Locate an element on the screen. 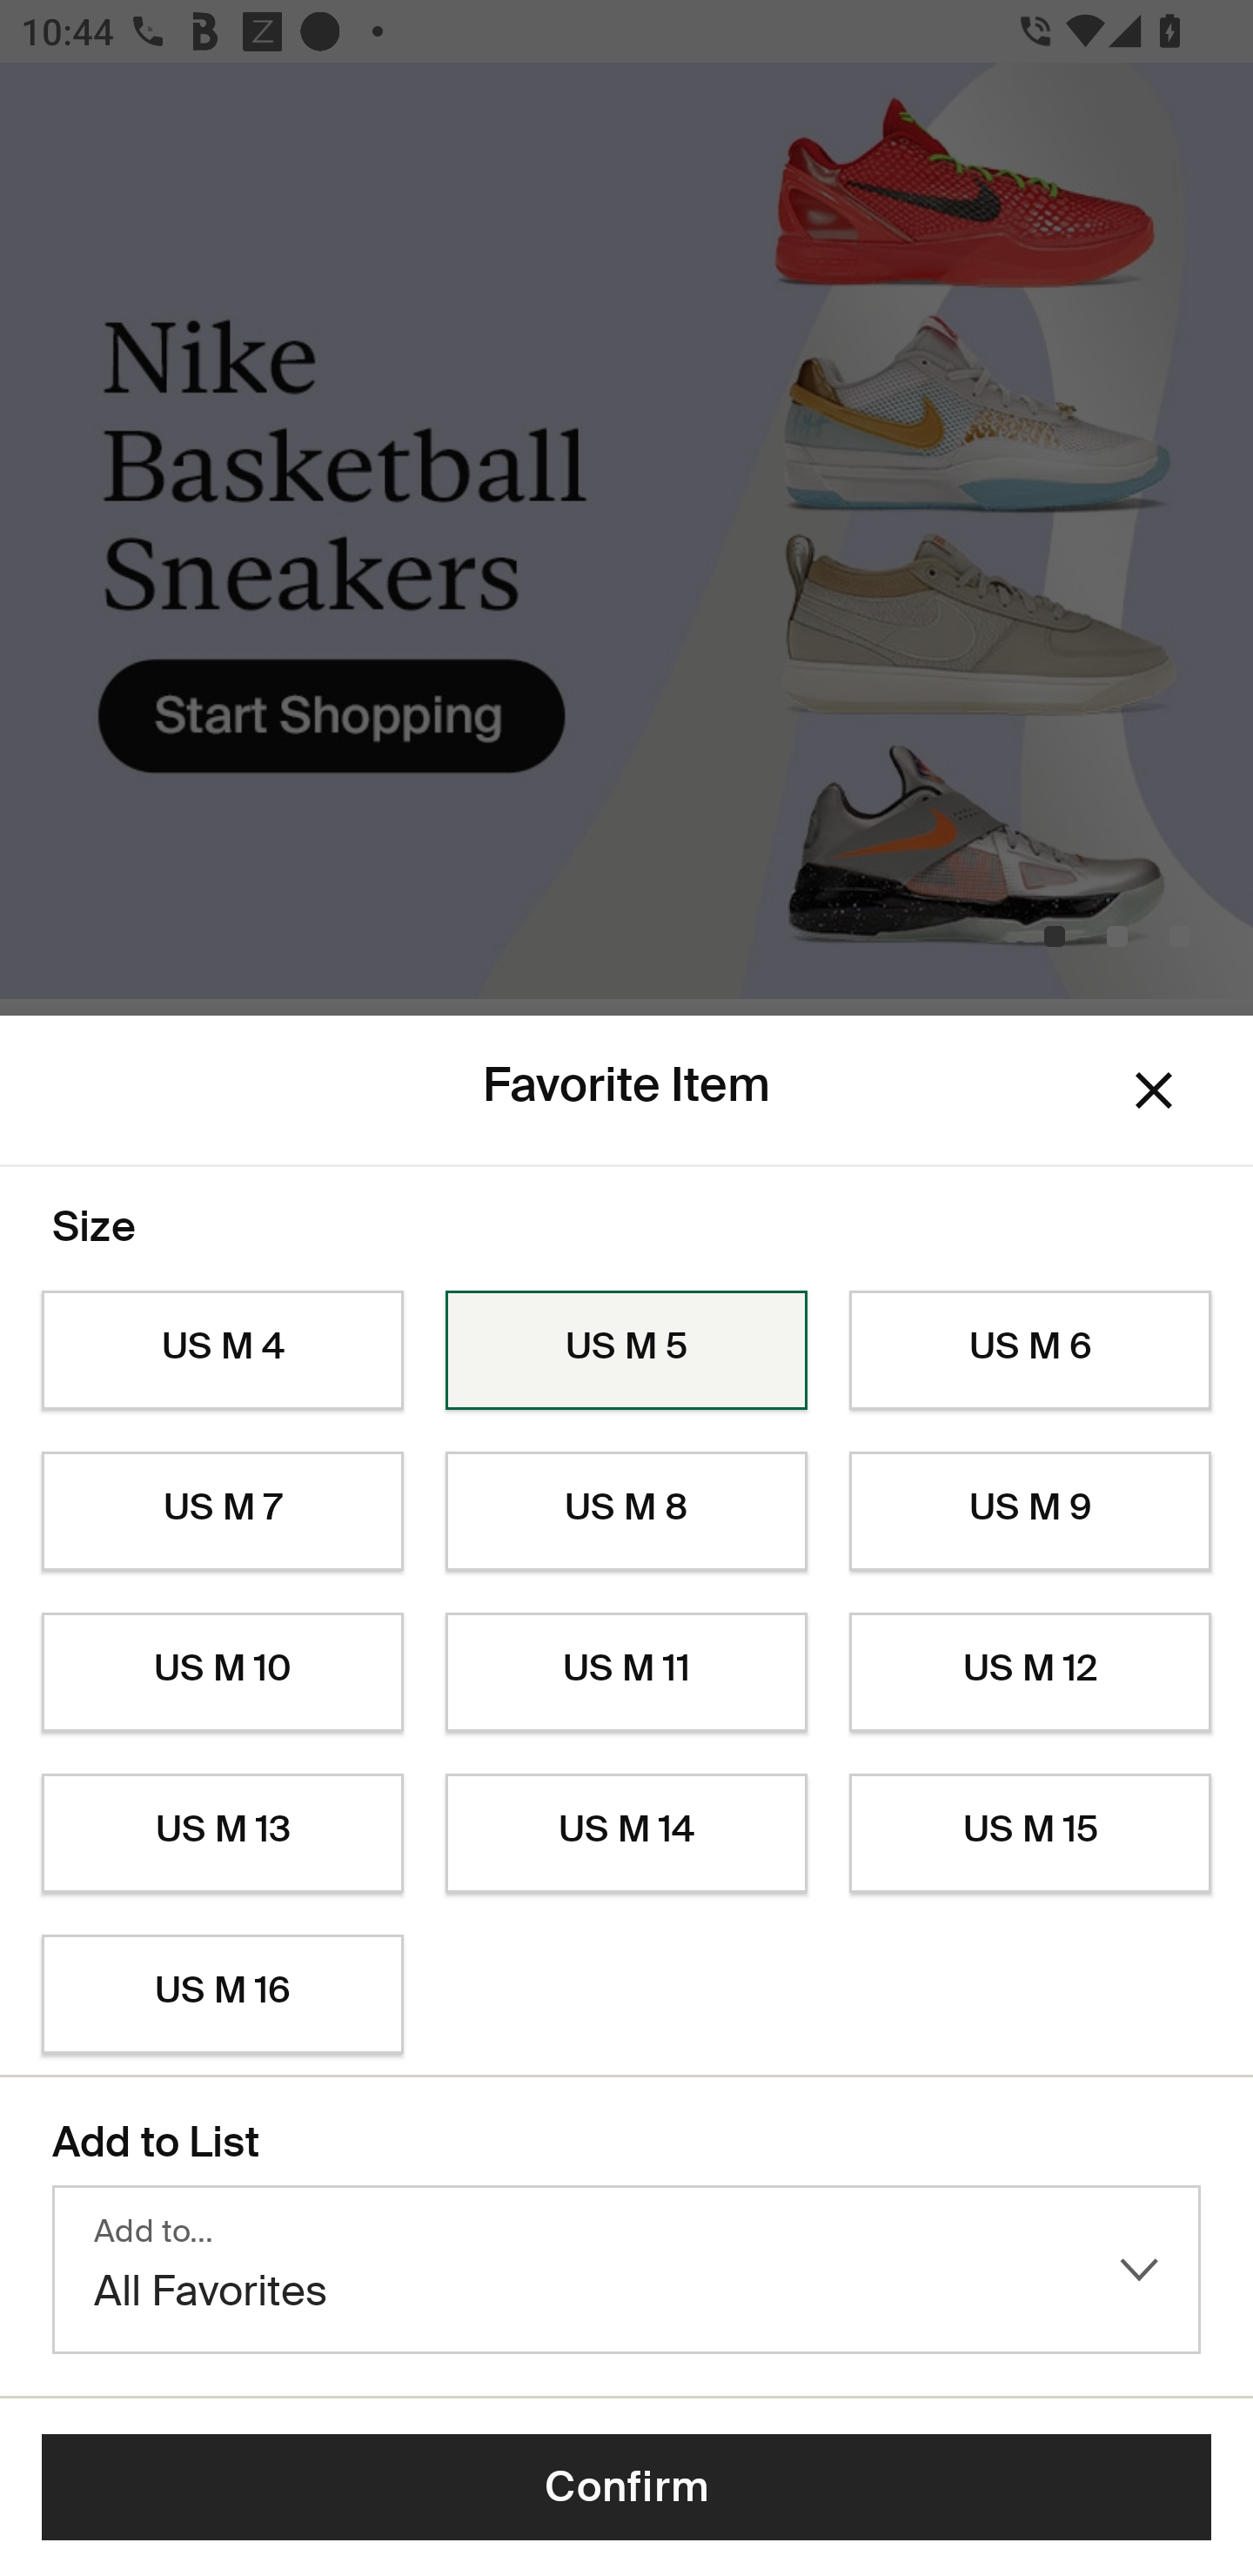 Image resolution: width=1253 pixels, height=2576 pixels. Dismiss is located at coordinates (1154, 1091).